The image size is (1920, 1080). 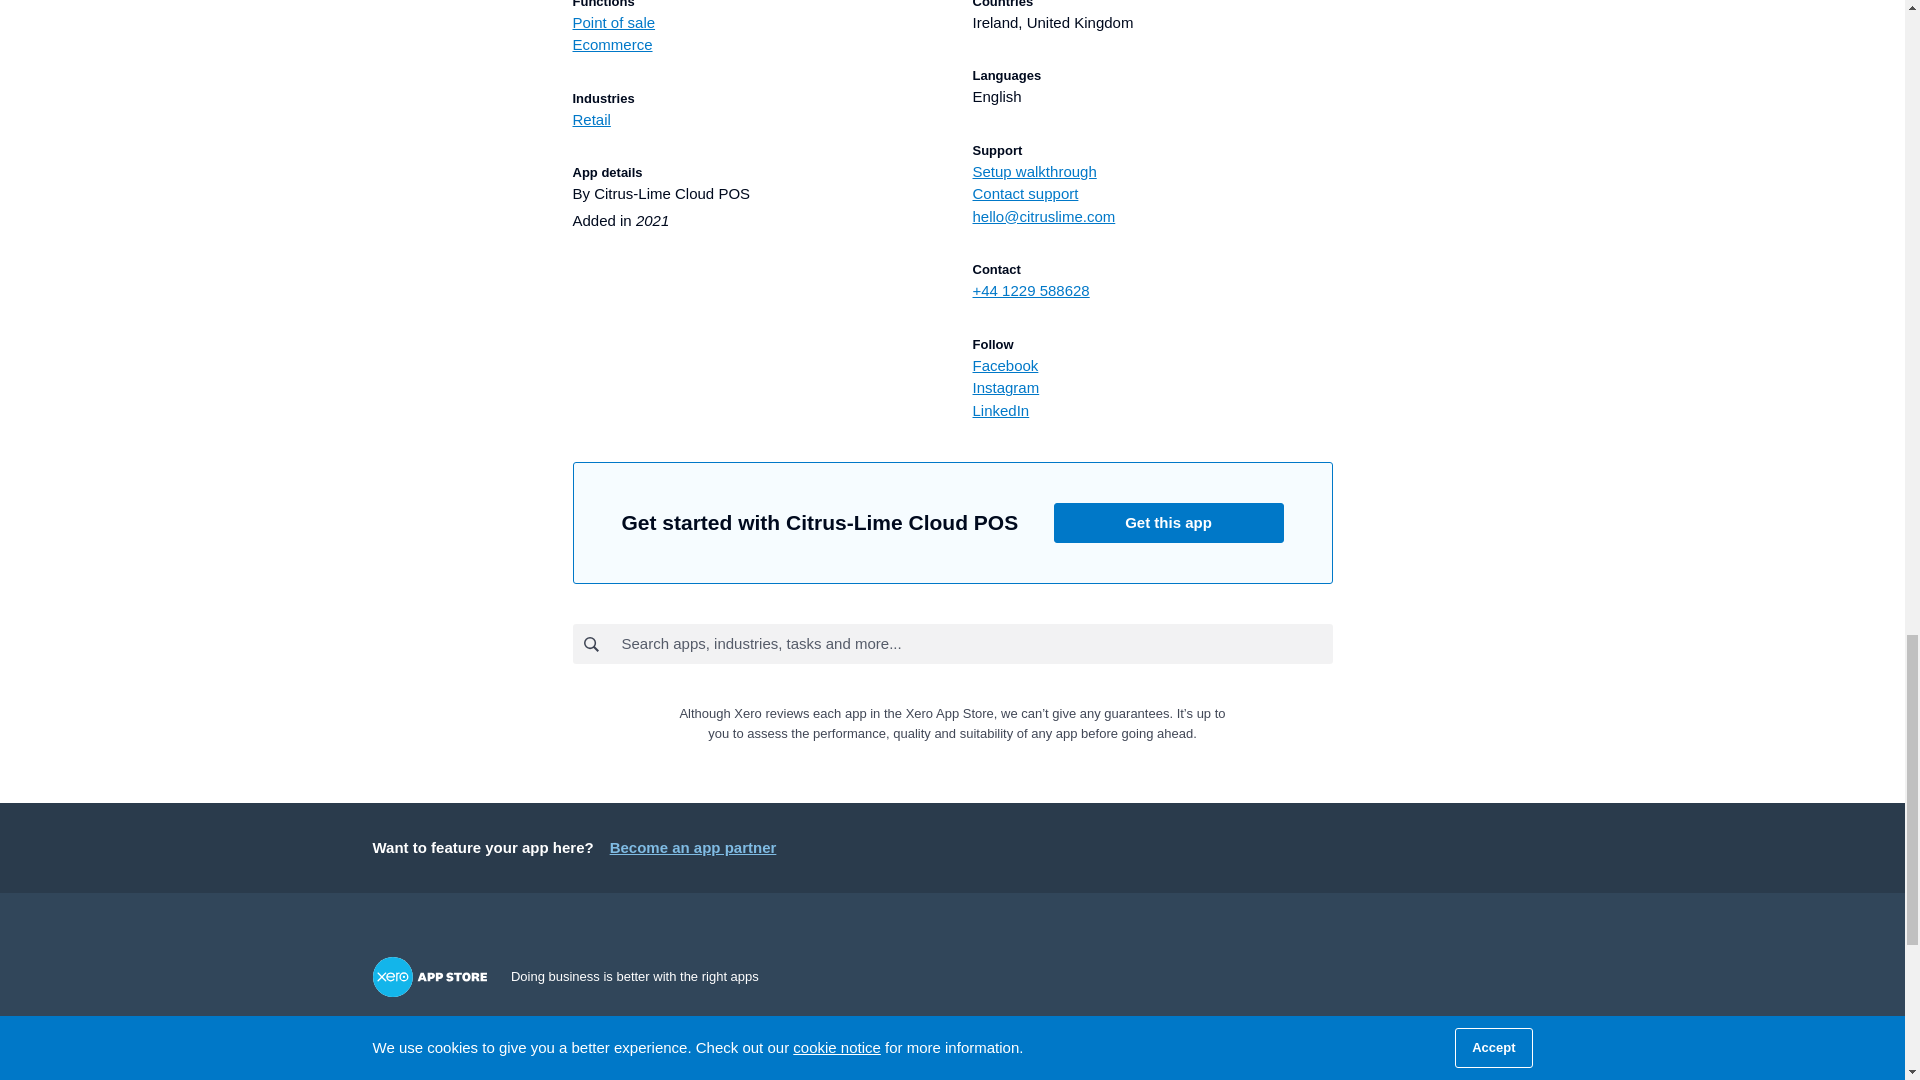 I want to click on Contact support, so click(x=1152, y=194).